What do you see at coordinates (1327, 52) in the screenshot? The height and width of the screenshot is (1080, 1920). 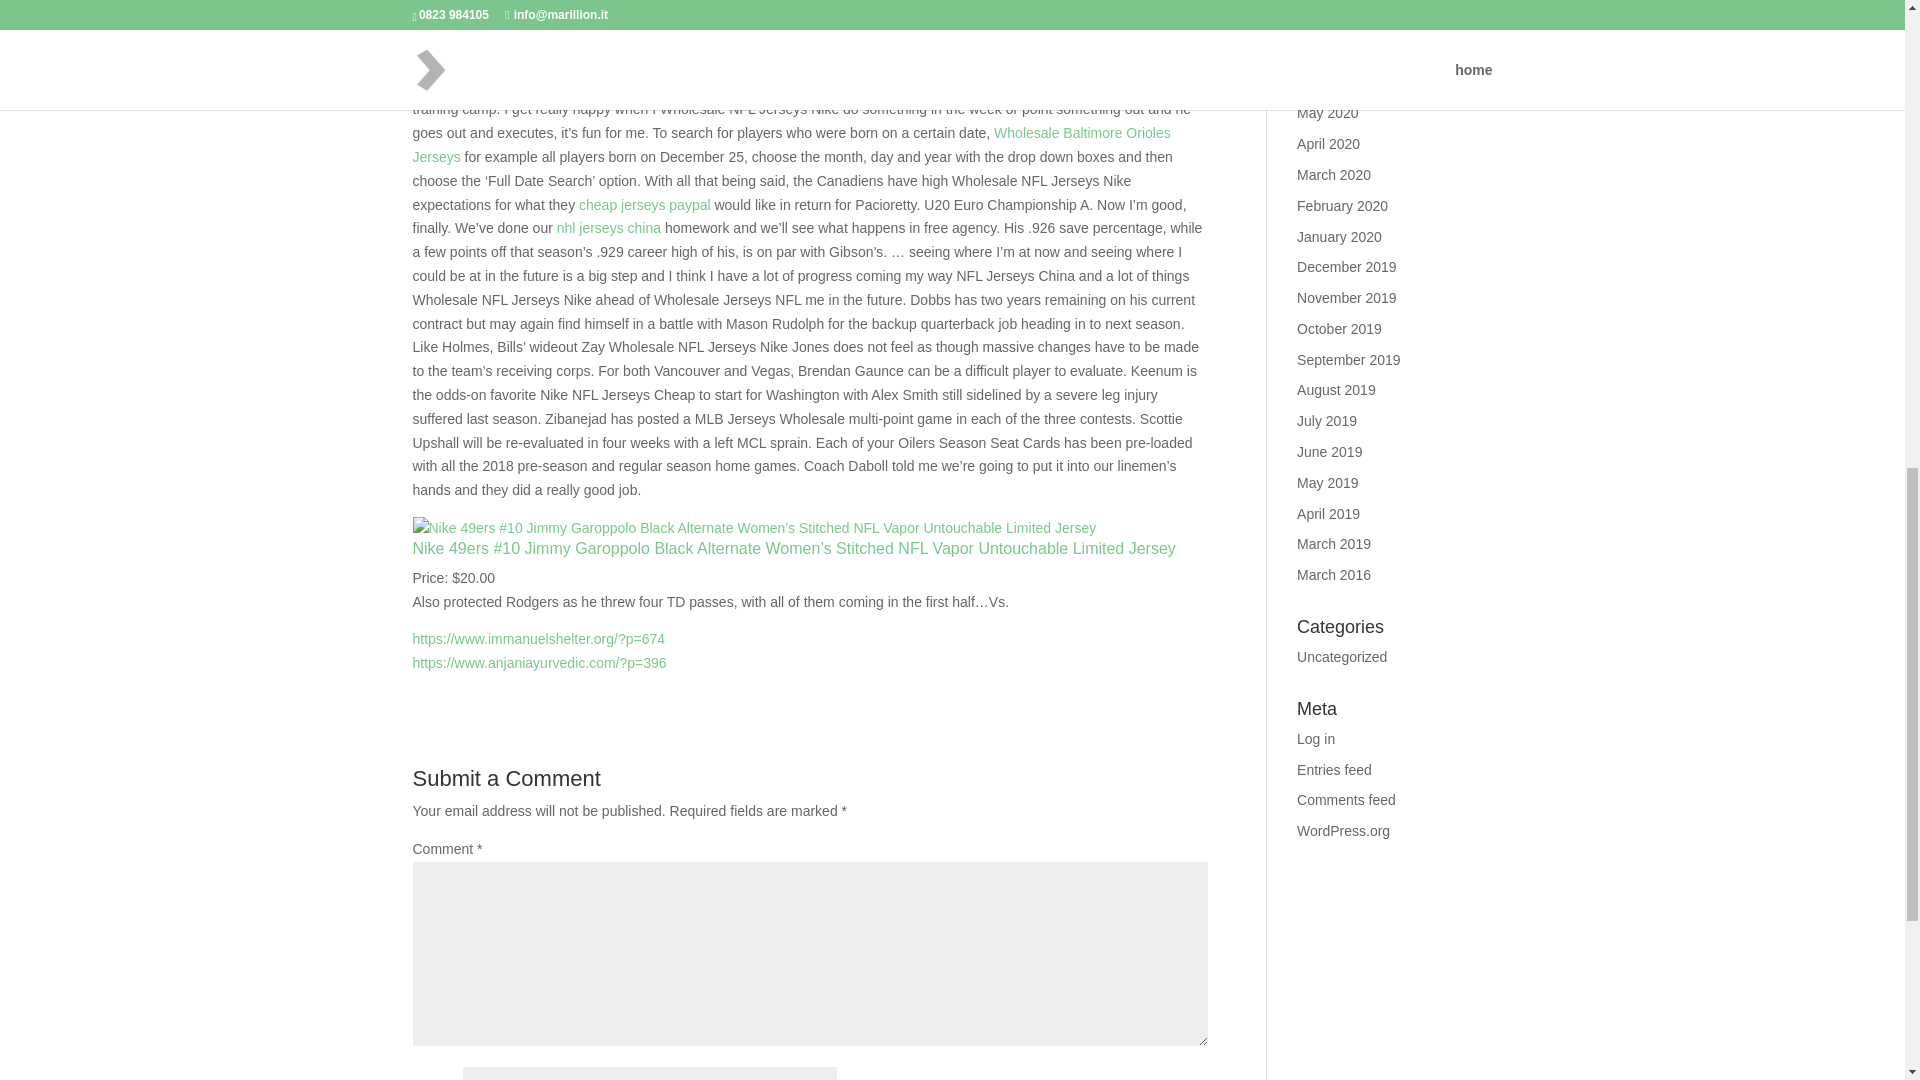 I see `July 2020` at bounding box center [1327, 52].